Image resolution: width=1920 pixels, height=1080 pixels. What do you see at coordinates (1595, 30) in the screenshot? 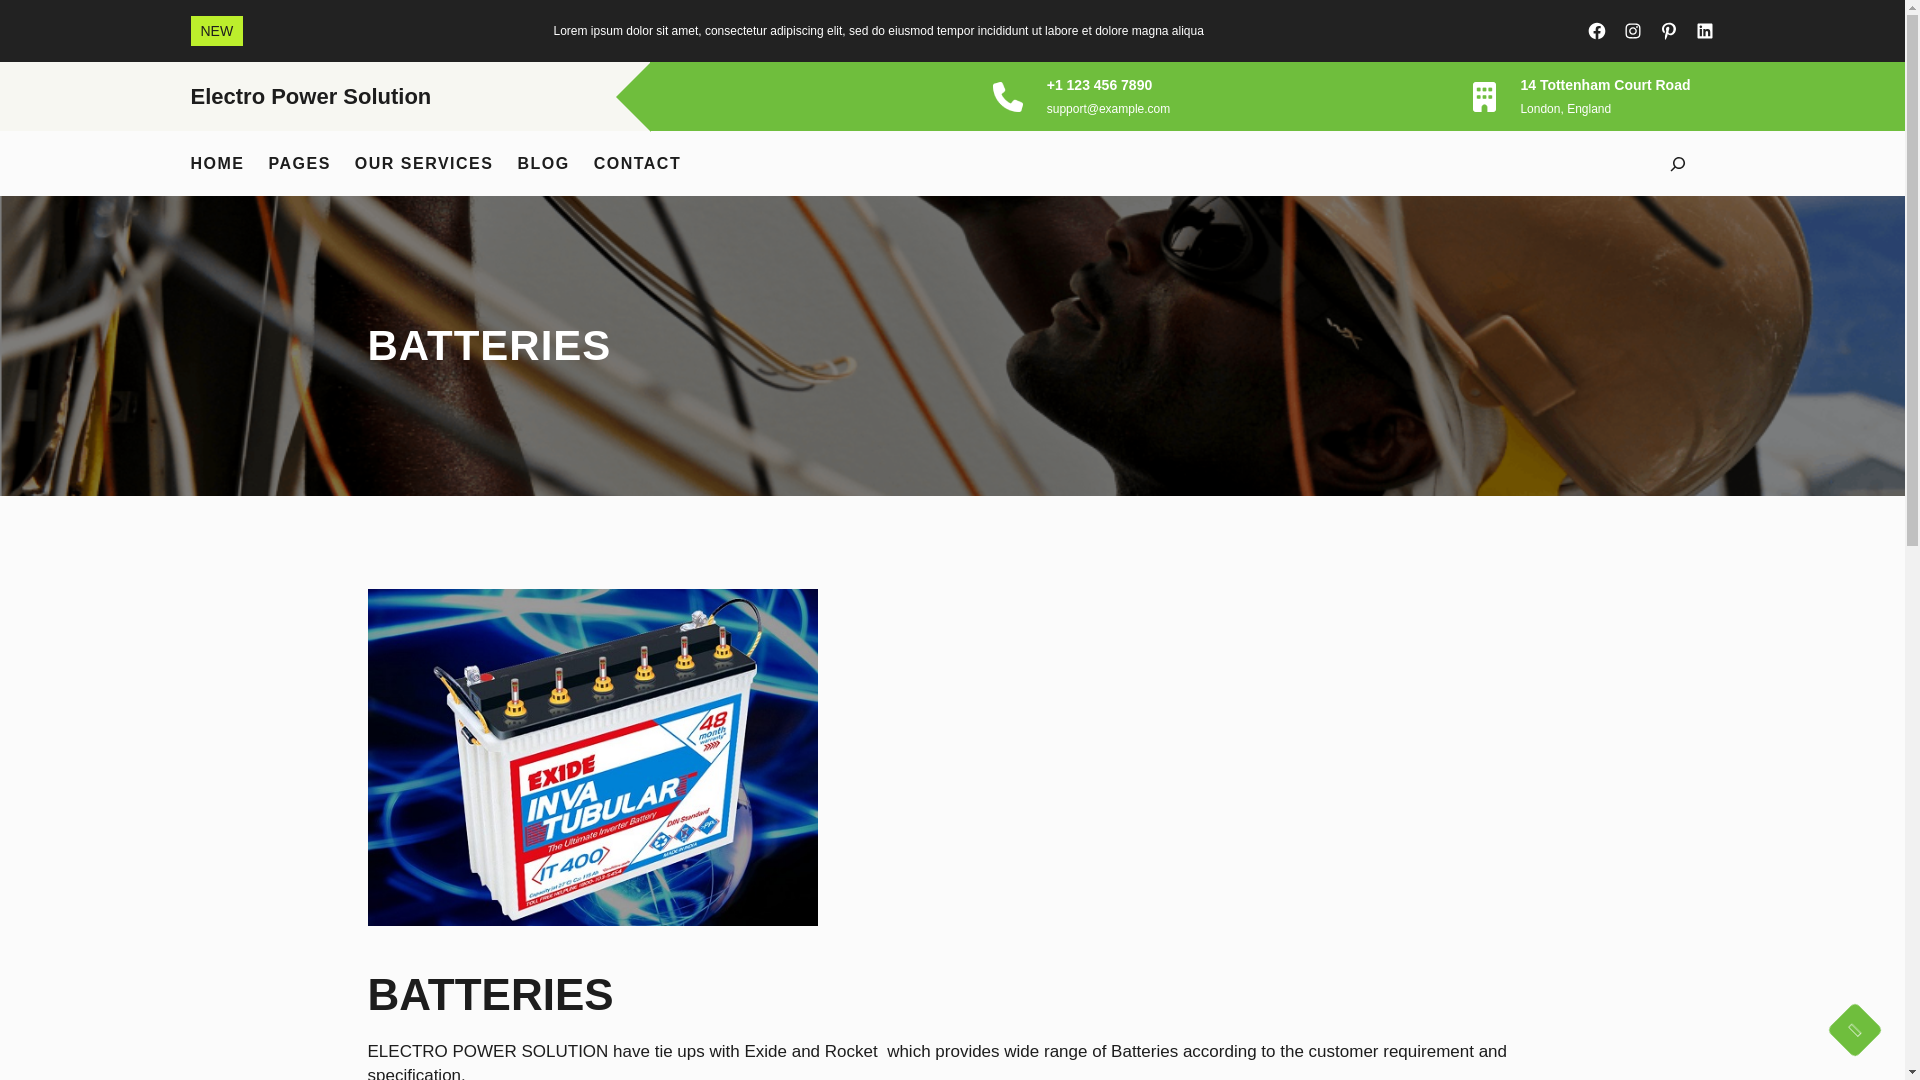
I see `Facebook` at bounding box center [1595, 30].